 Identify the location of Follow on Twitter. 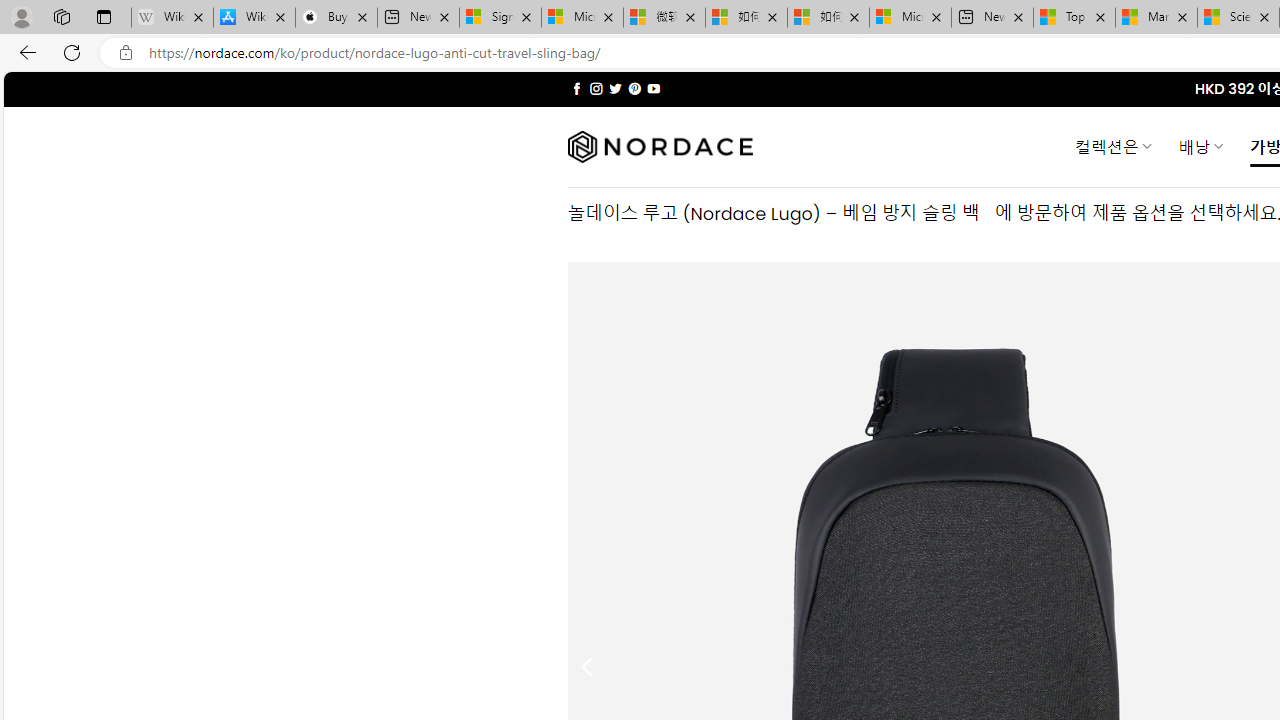
(616, 88).